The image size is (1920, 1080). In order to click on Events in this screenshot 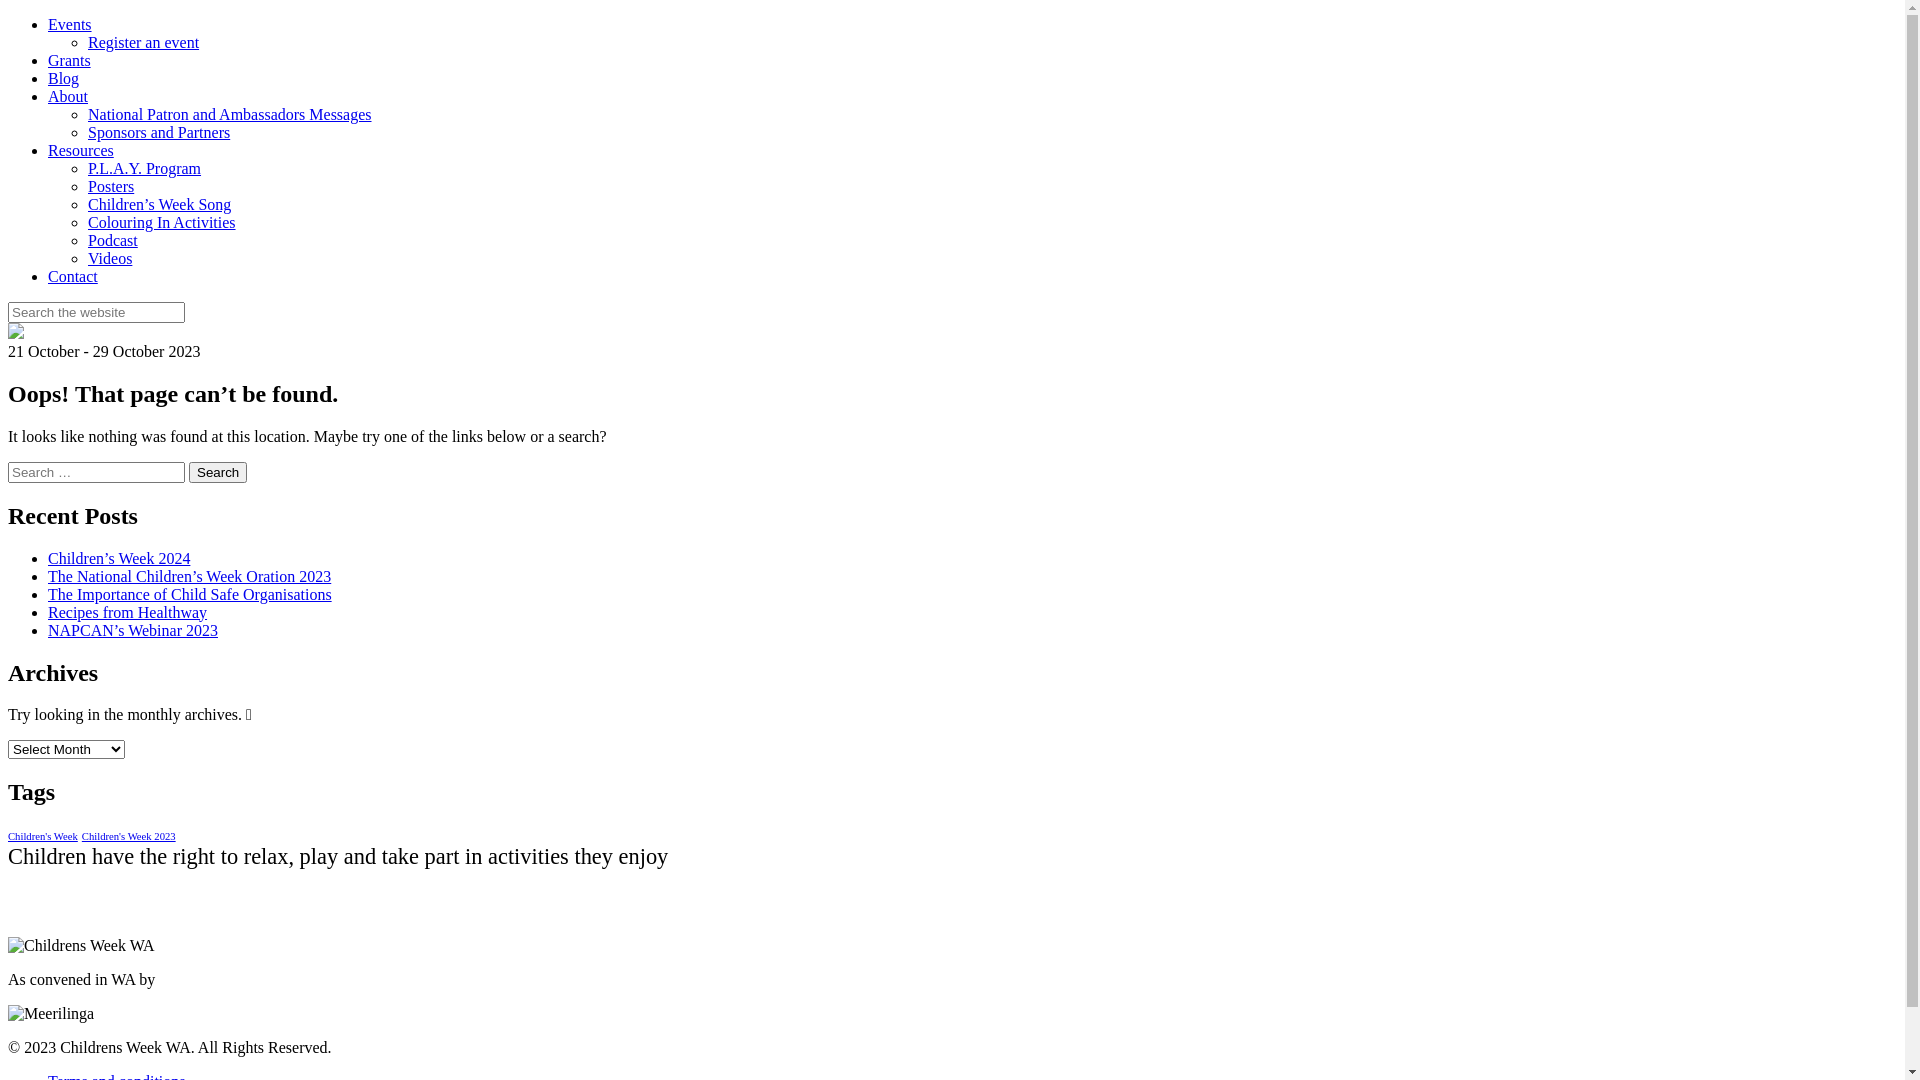, I will do `click(70, 24)`.